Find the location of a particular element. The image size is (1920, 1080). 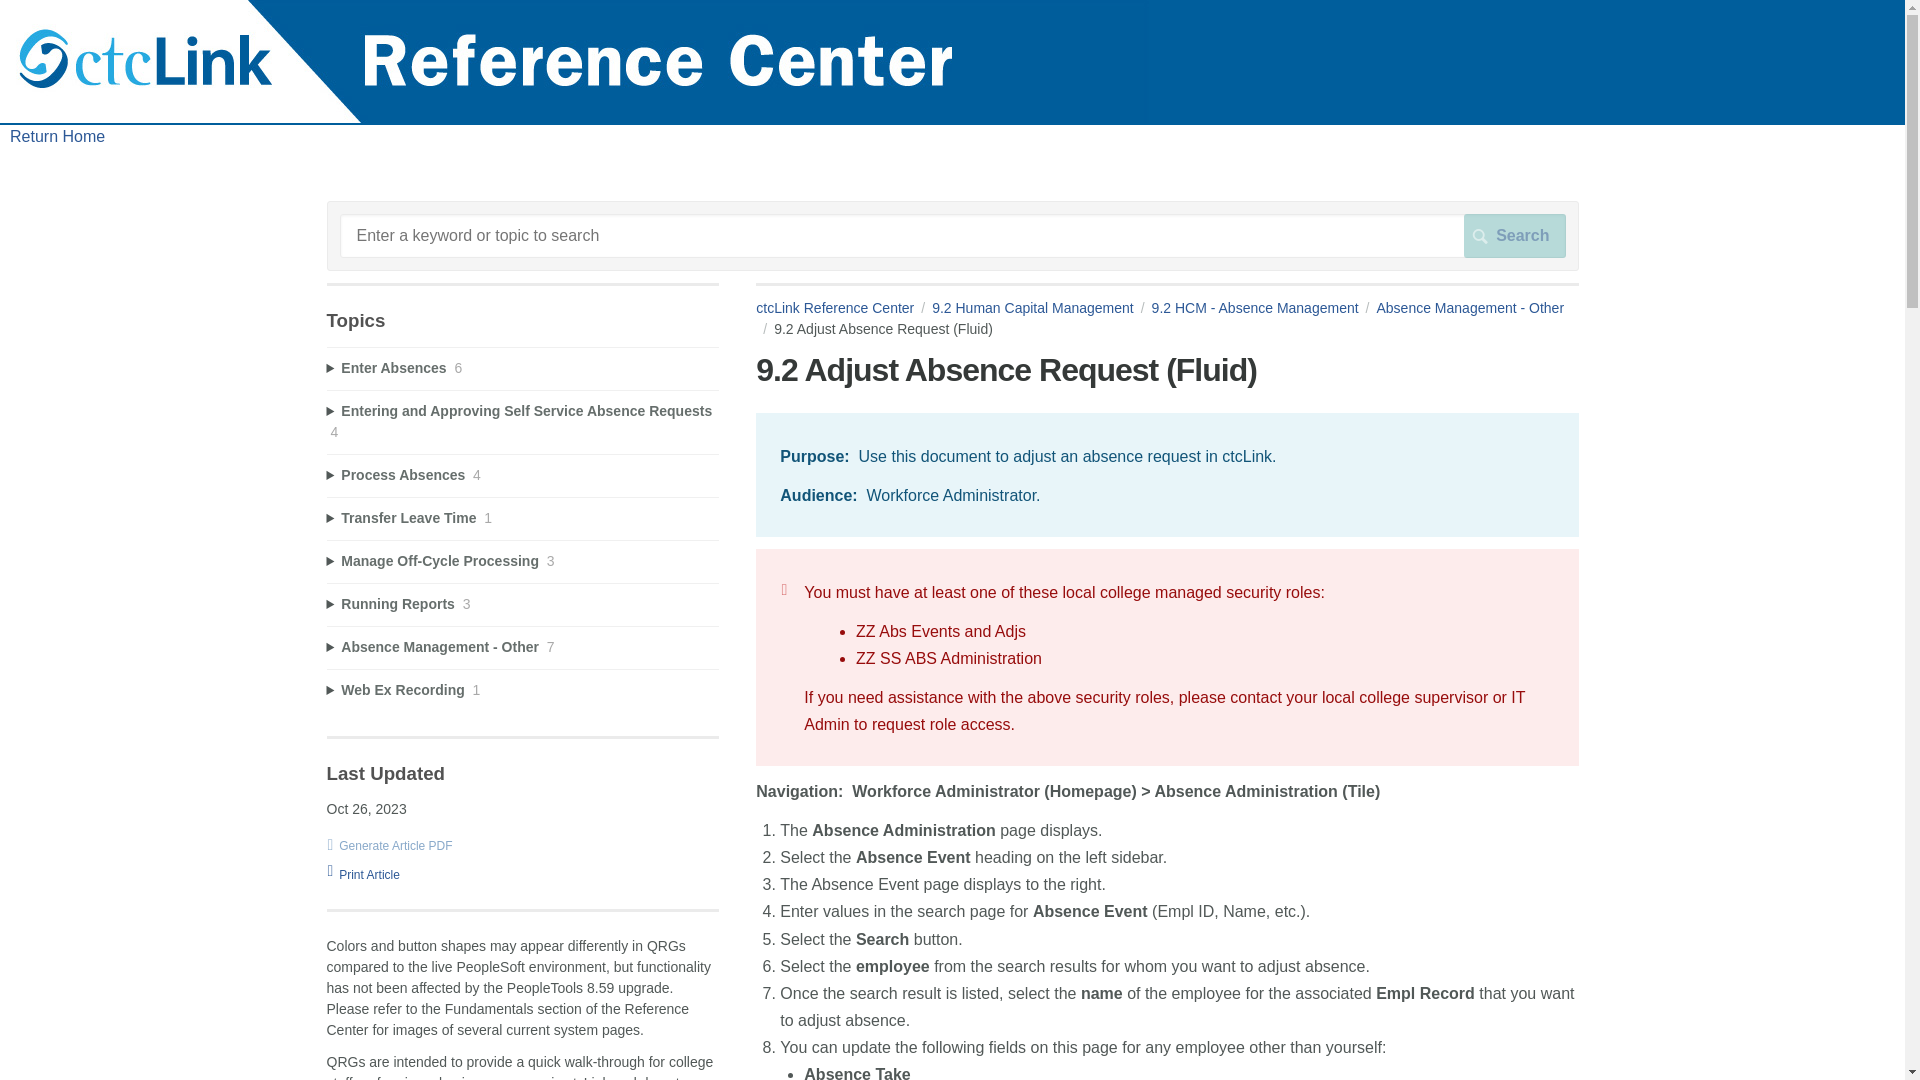

ctcLink Reference Center is located at coordinates (844, 308).